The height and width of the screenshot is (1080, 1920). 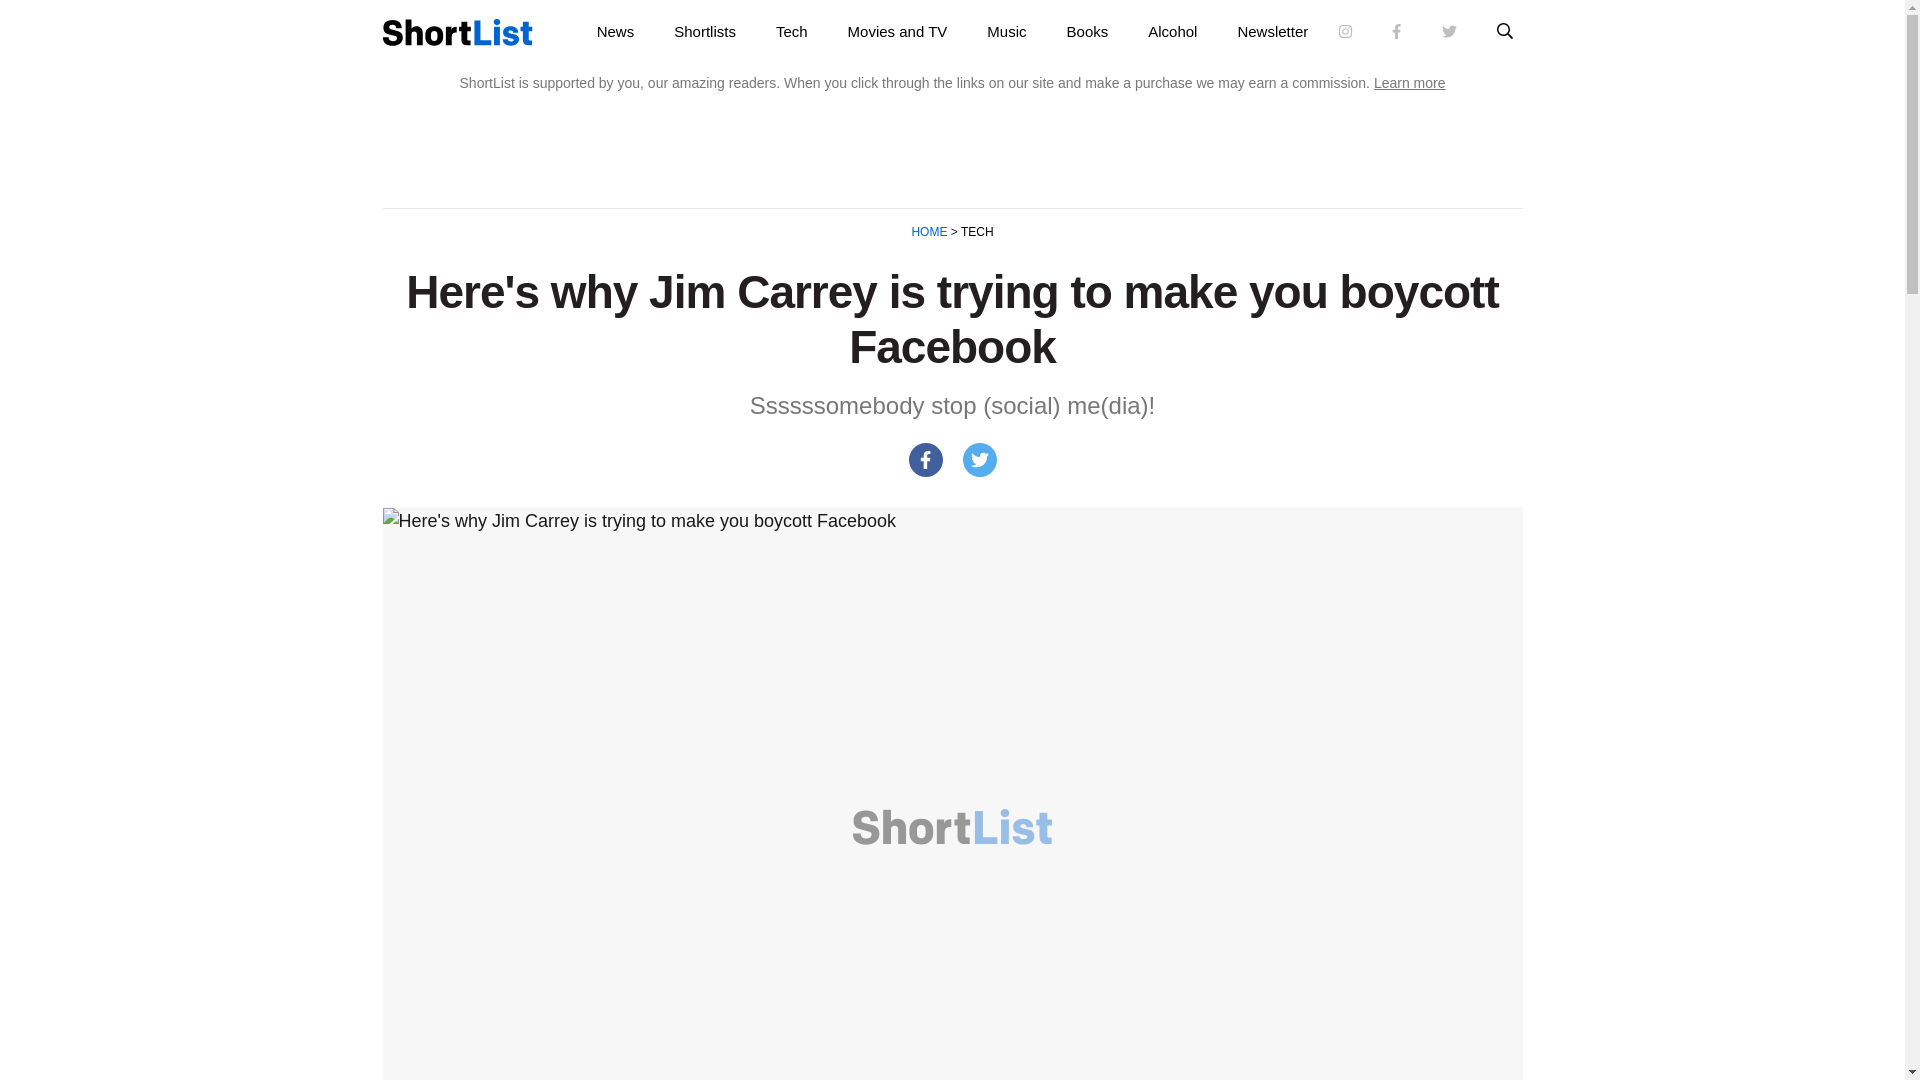 I want to click on Visit :sitename on Twitter, so click(x=1449, y=32).